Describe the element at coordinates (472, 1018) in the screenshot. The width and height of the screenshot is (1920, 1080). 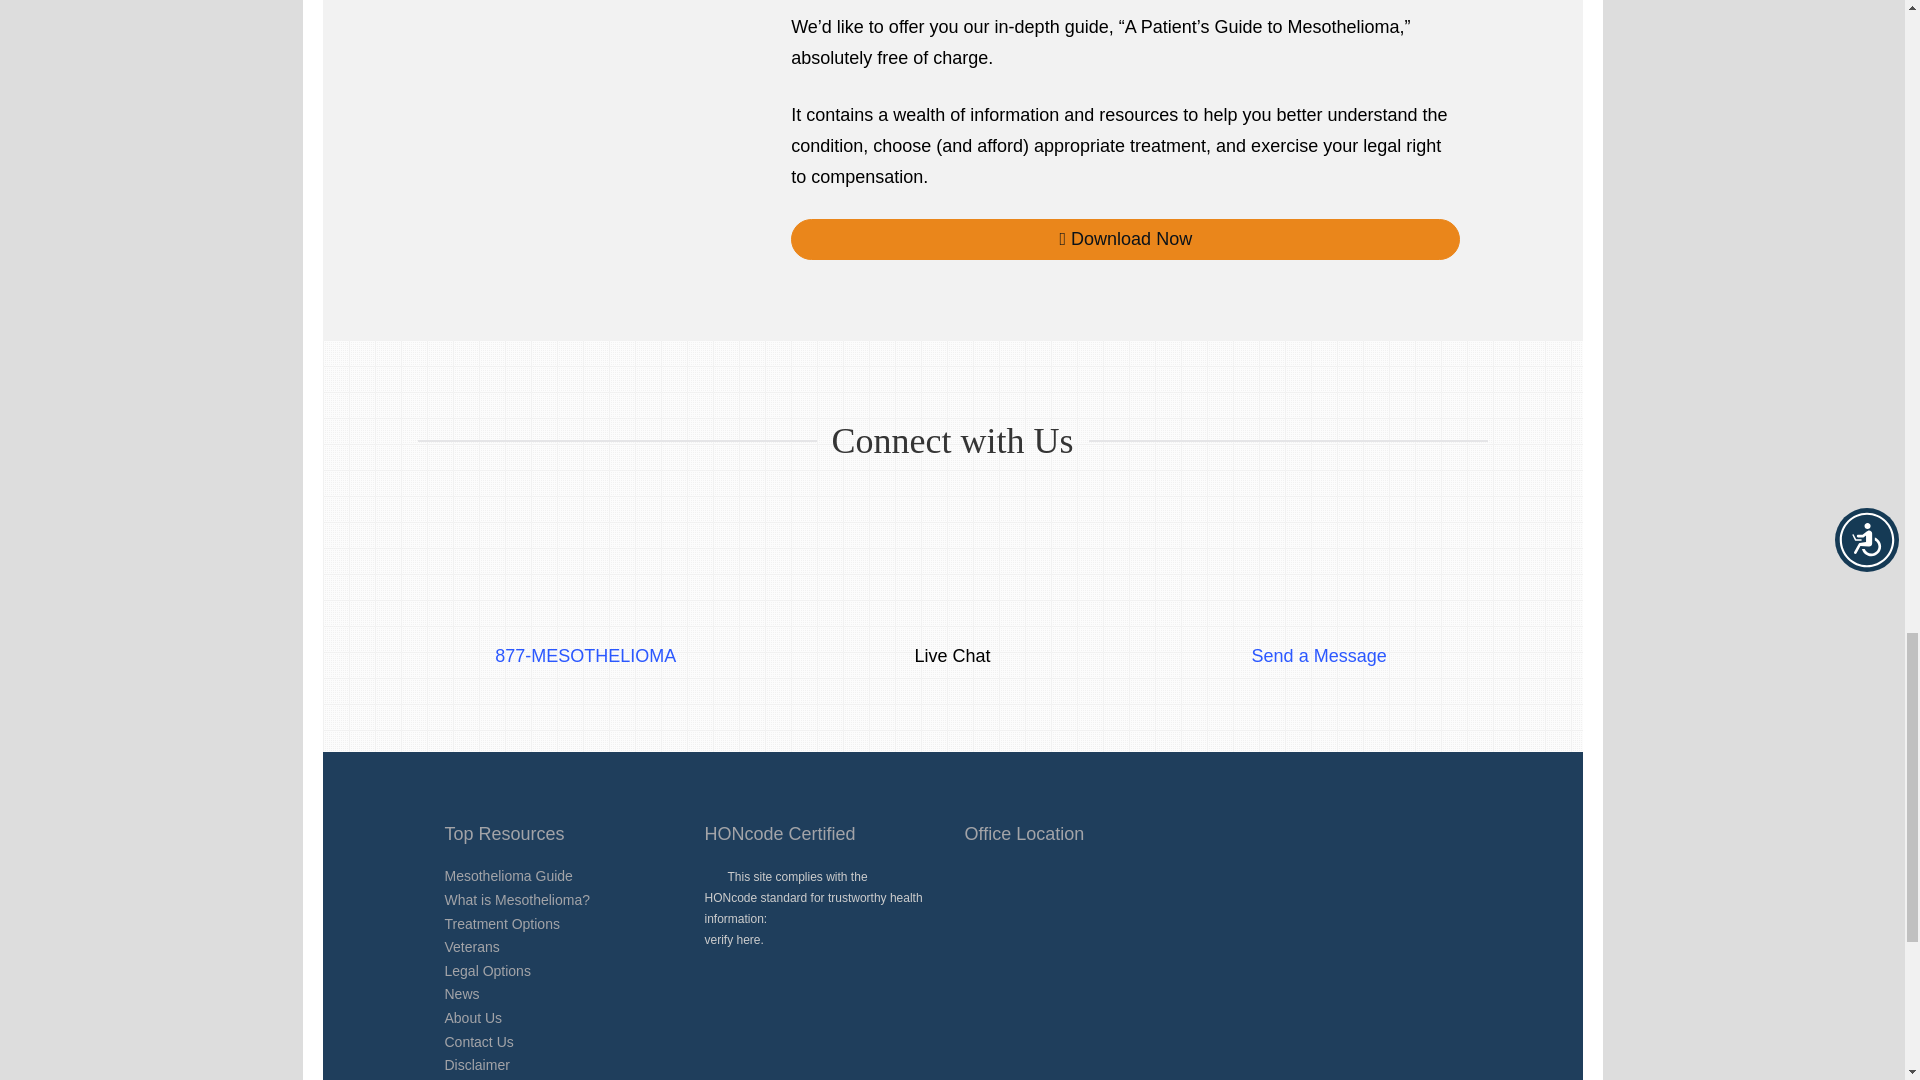
I see `About Us` at that location.